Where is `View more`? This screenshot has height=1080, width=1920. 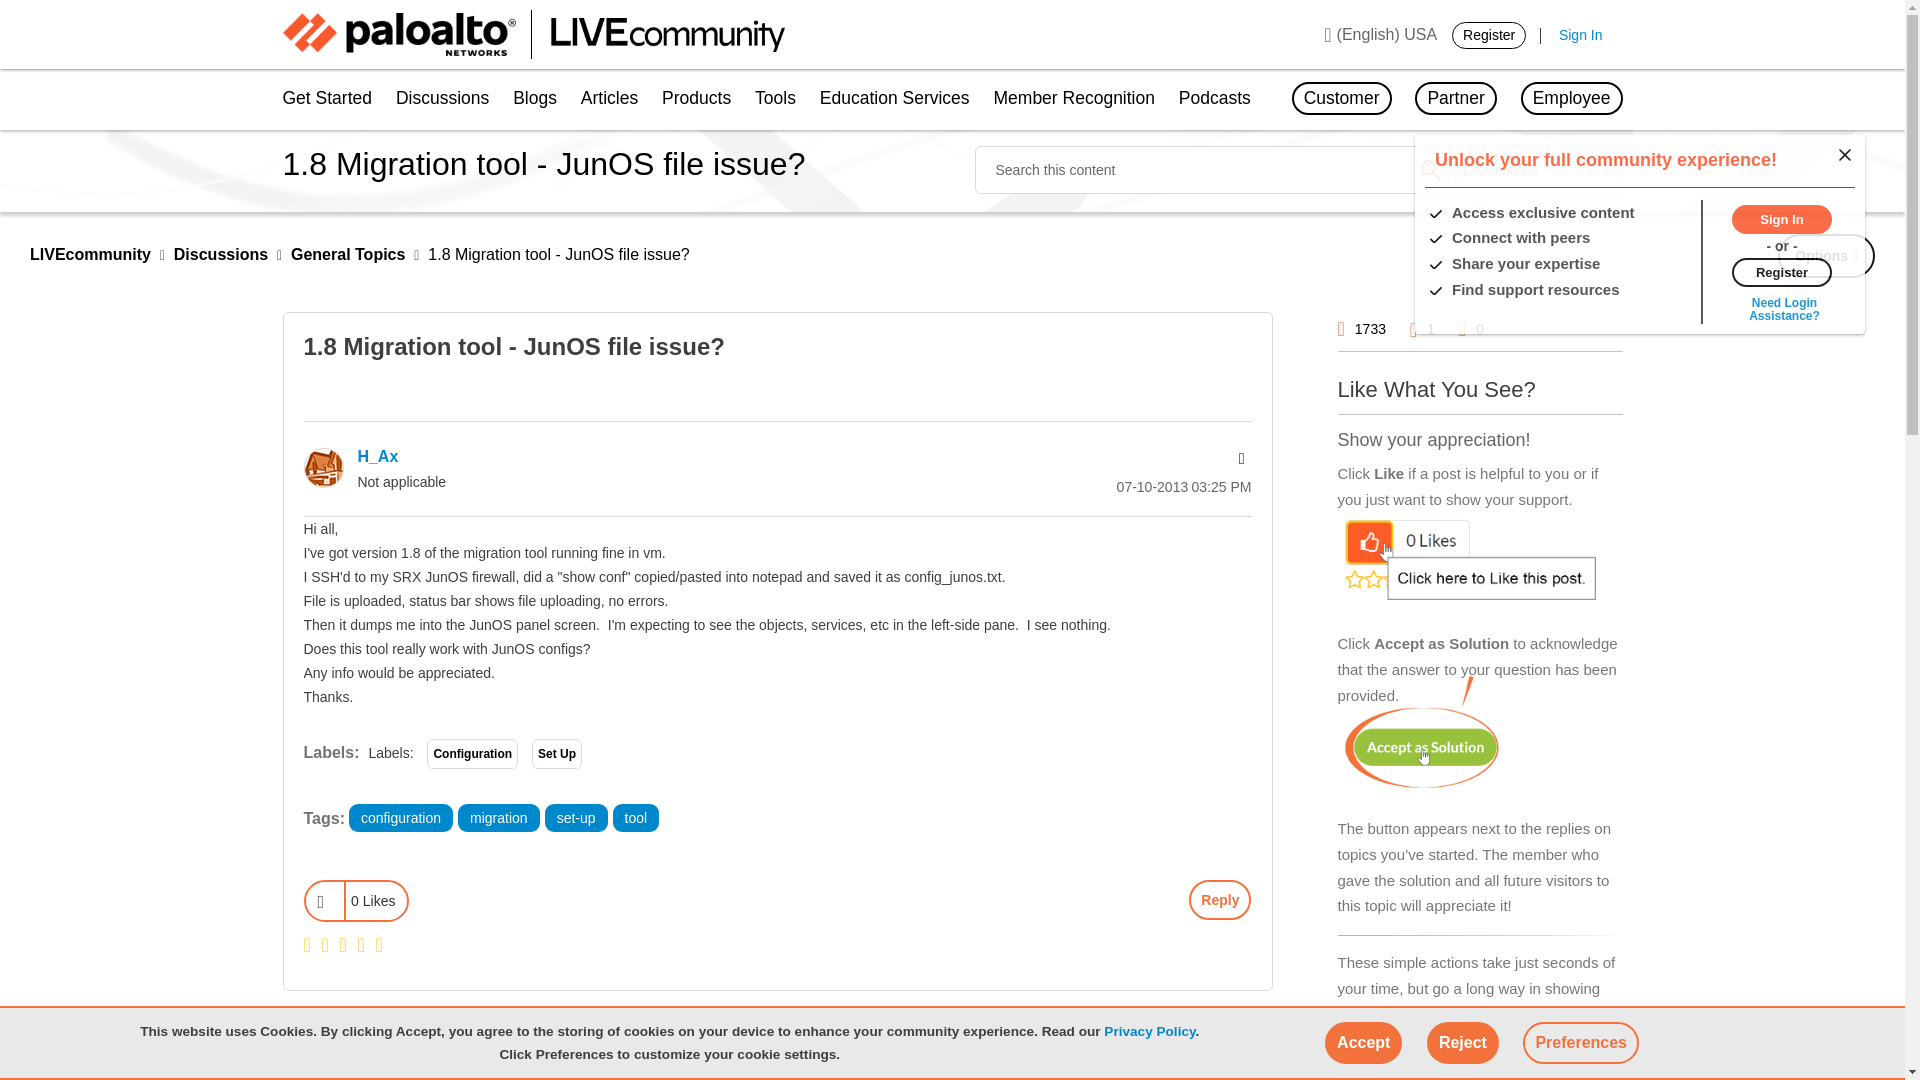 View more is located at coordinates (1784, 308).